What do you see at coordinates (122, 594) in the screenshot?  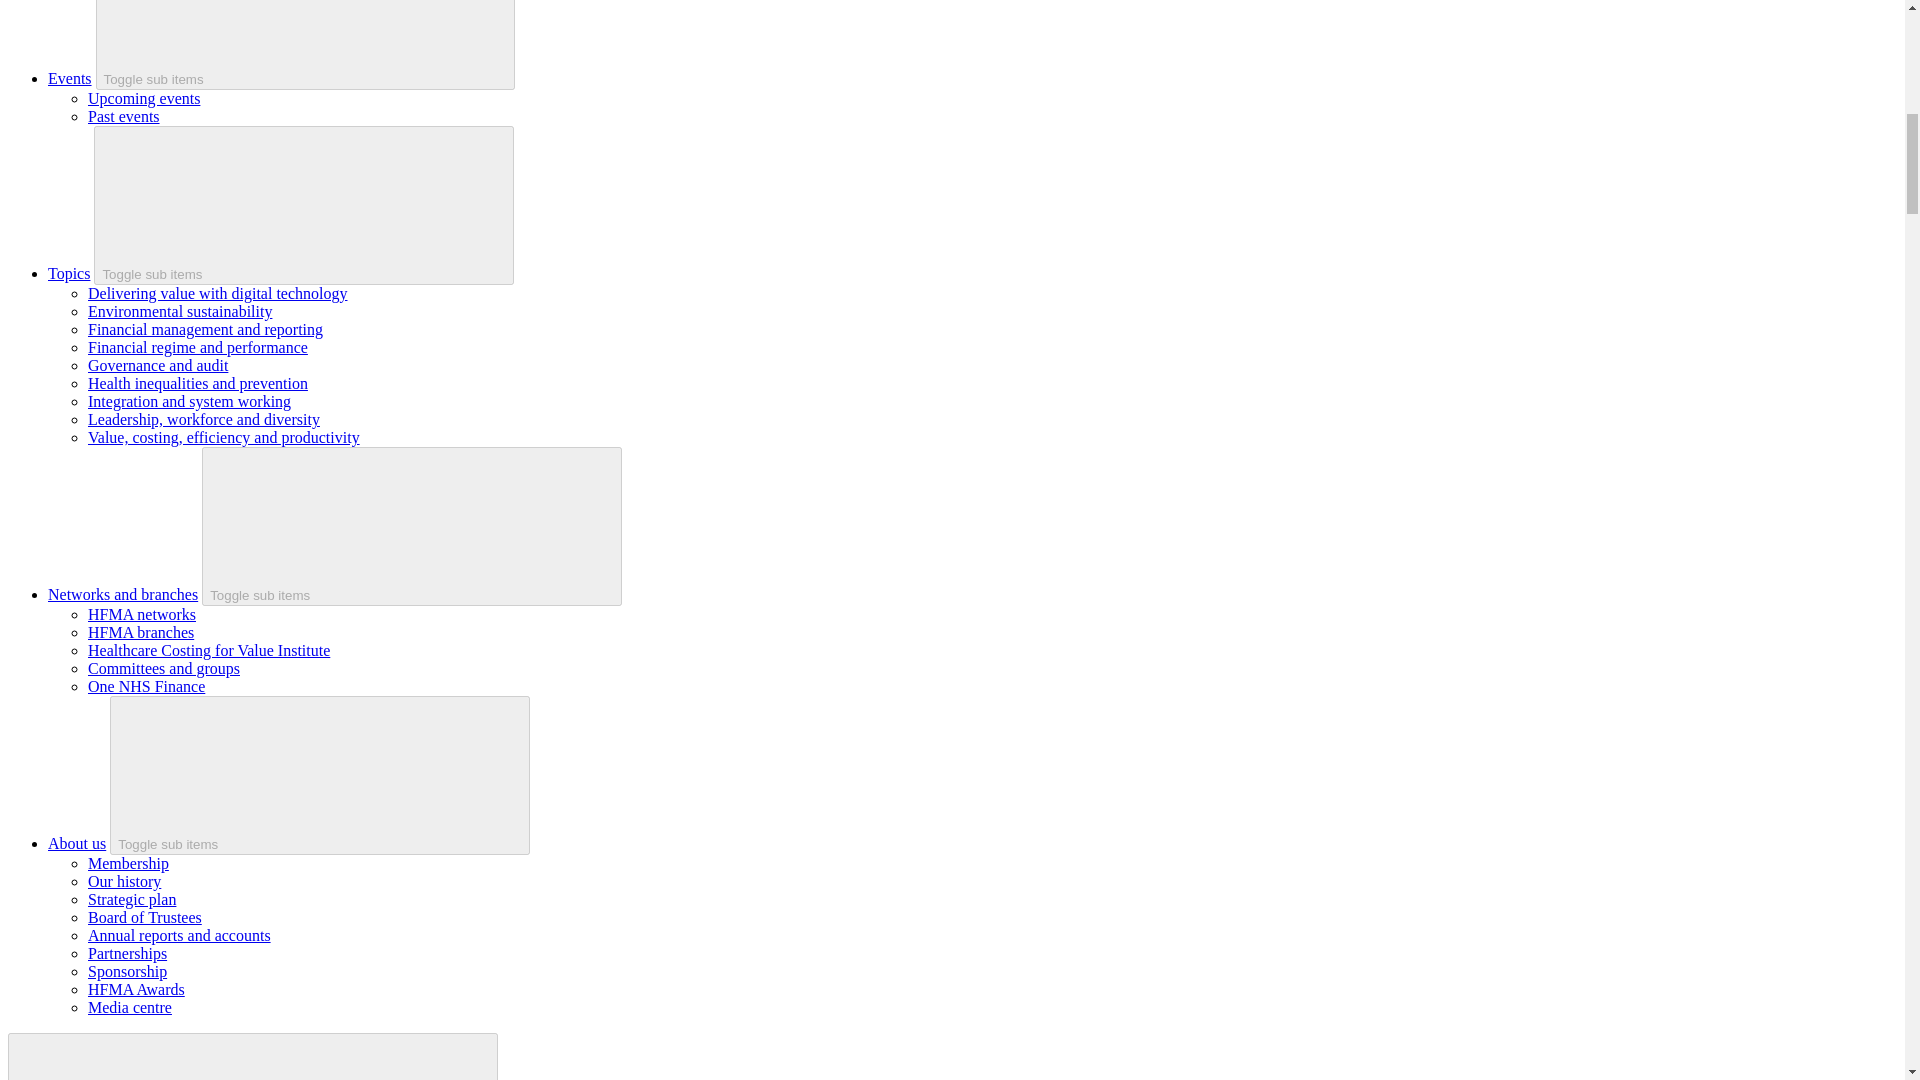 I see `Networks and branches` at bounding box center [122, 594].